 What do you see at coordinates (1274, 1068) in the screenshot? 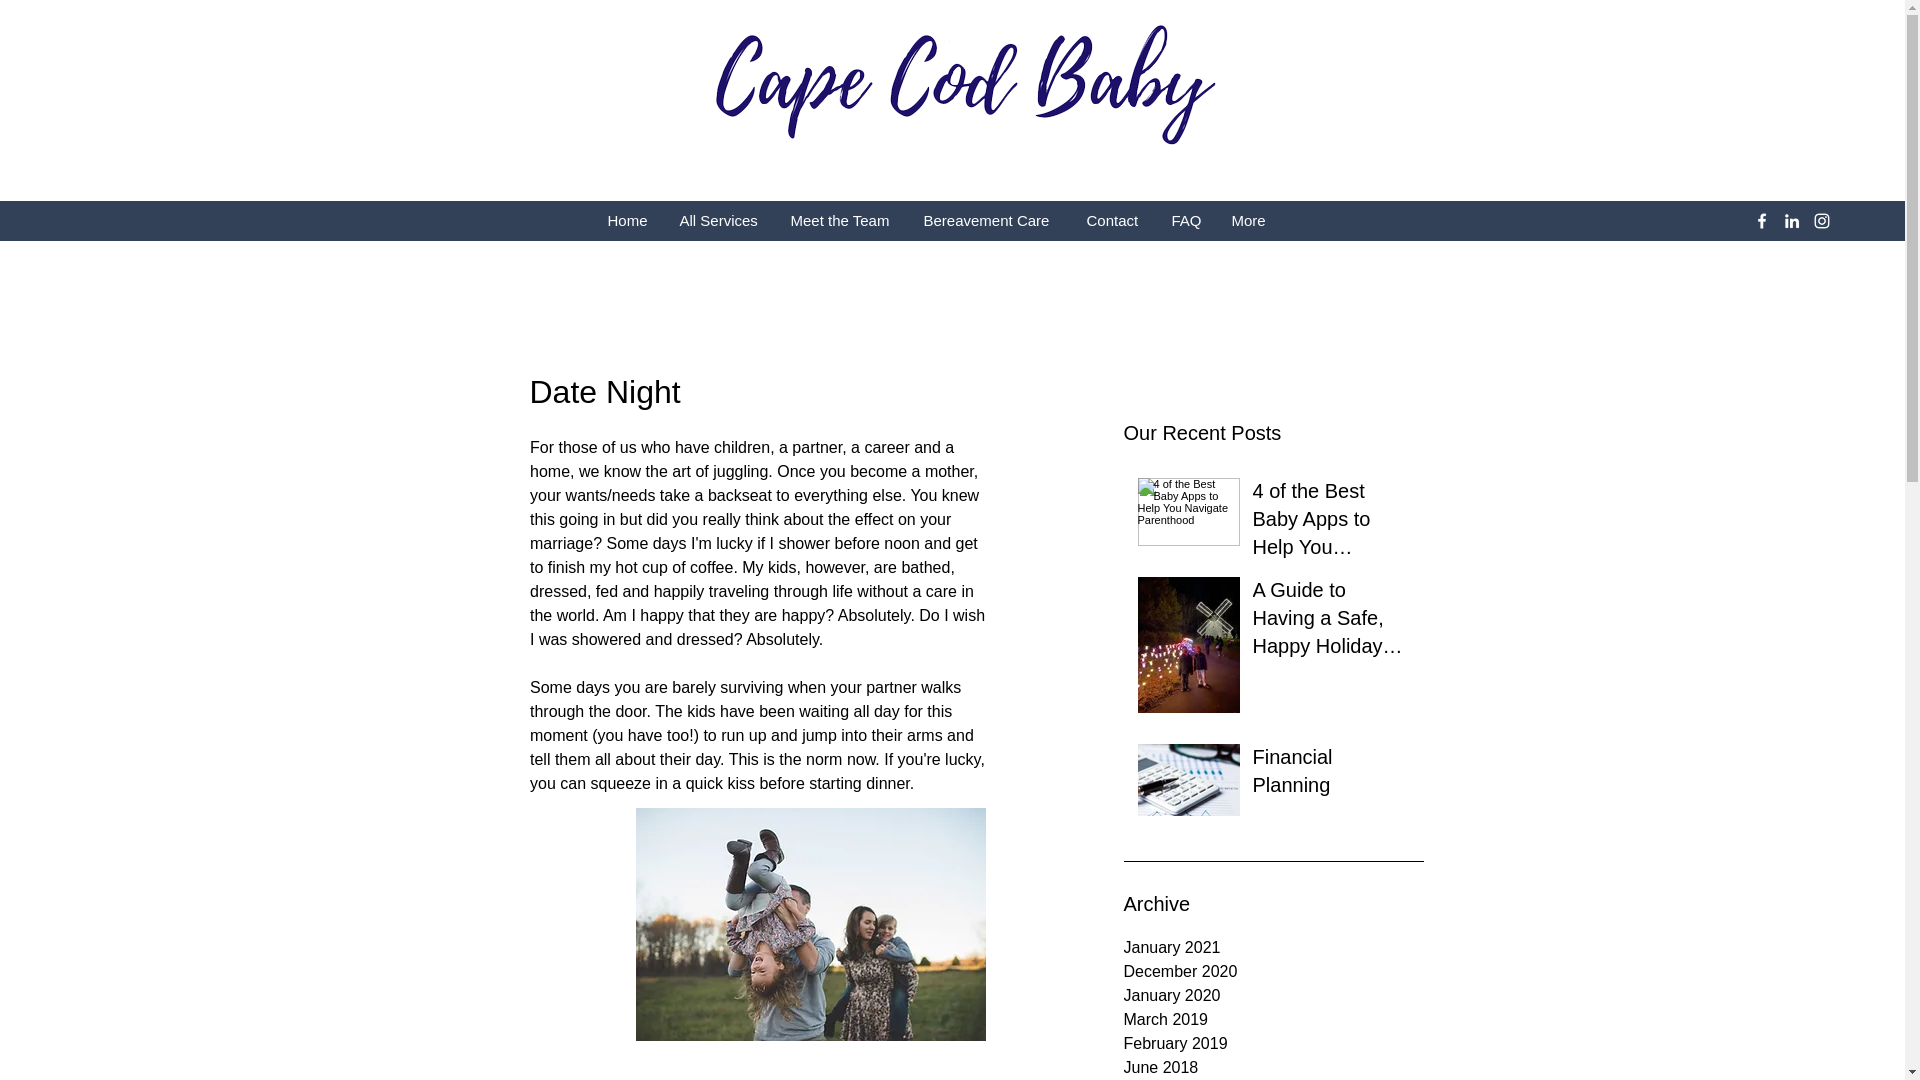
I see `June 2018` at bounding box center [1274, 1068].